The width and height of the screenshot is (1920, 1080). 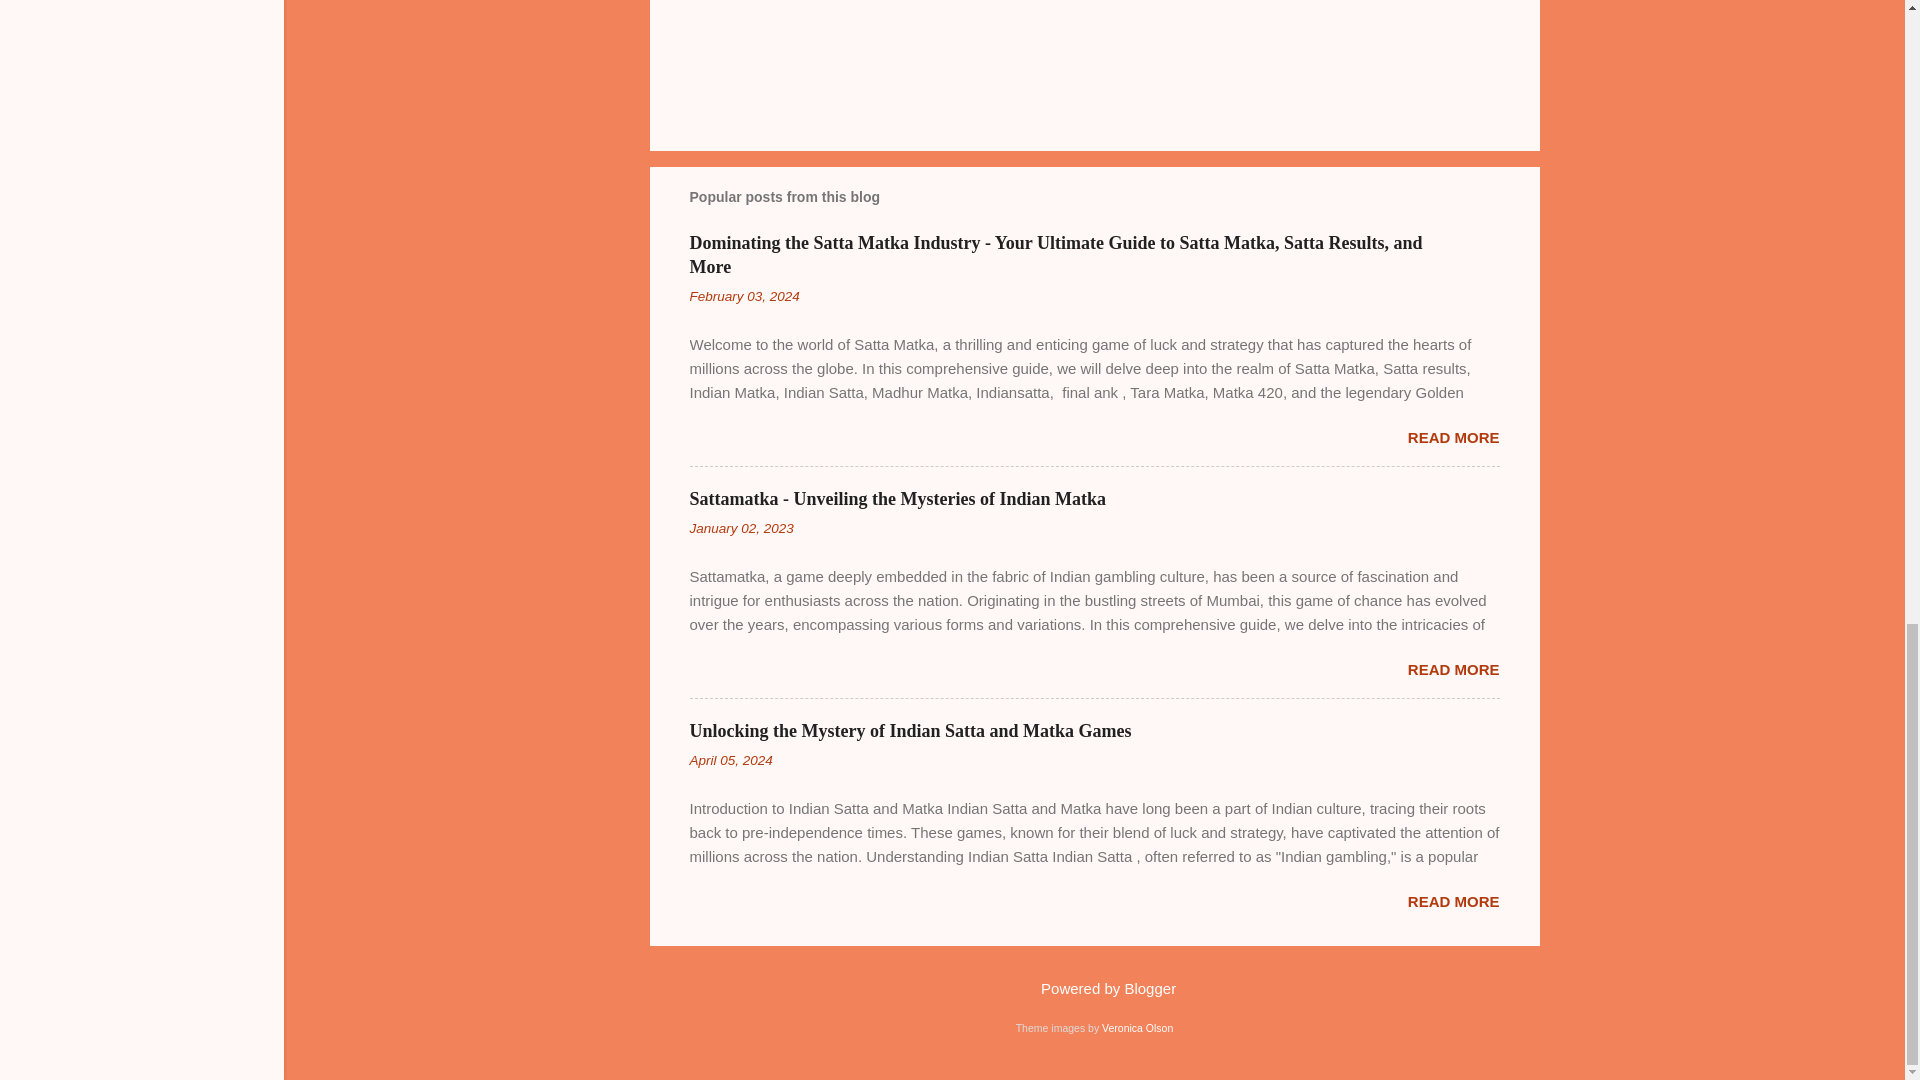 I want to click on Sattamatka - Unveiling the Mysteries of Indian Matka, so click(x=898, y=498).